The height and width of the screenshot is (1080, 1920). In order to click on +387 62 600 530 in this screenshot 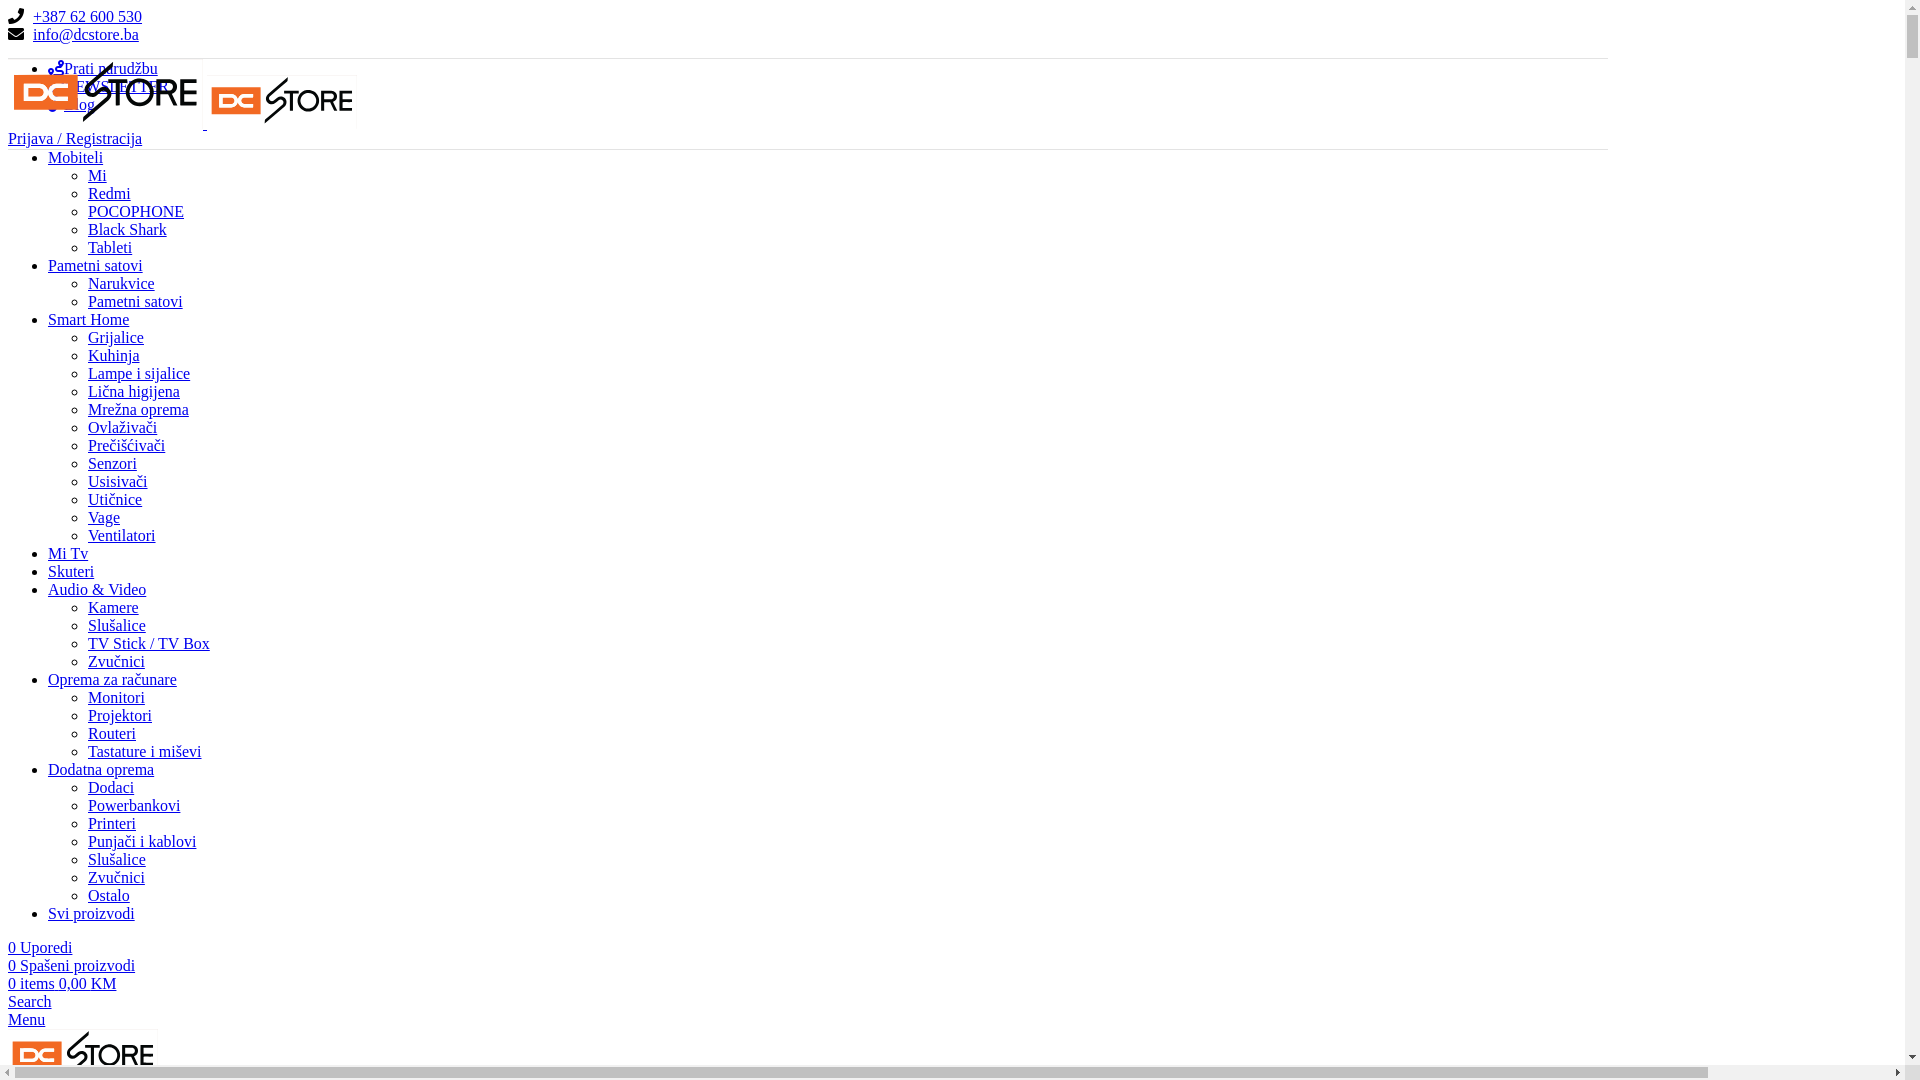, I will do `click(88, 16)`.